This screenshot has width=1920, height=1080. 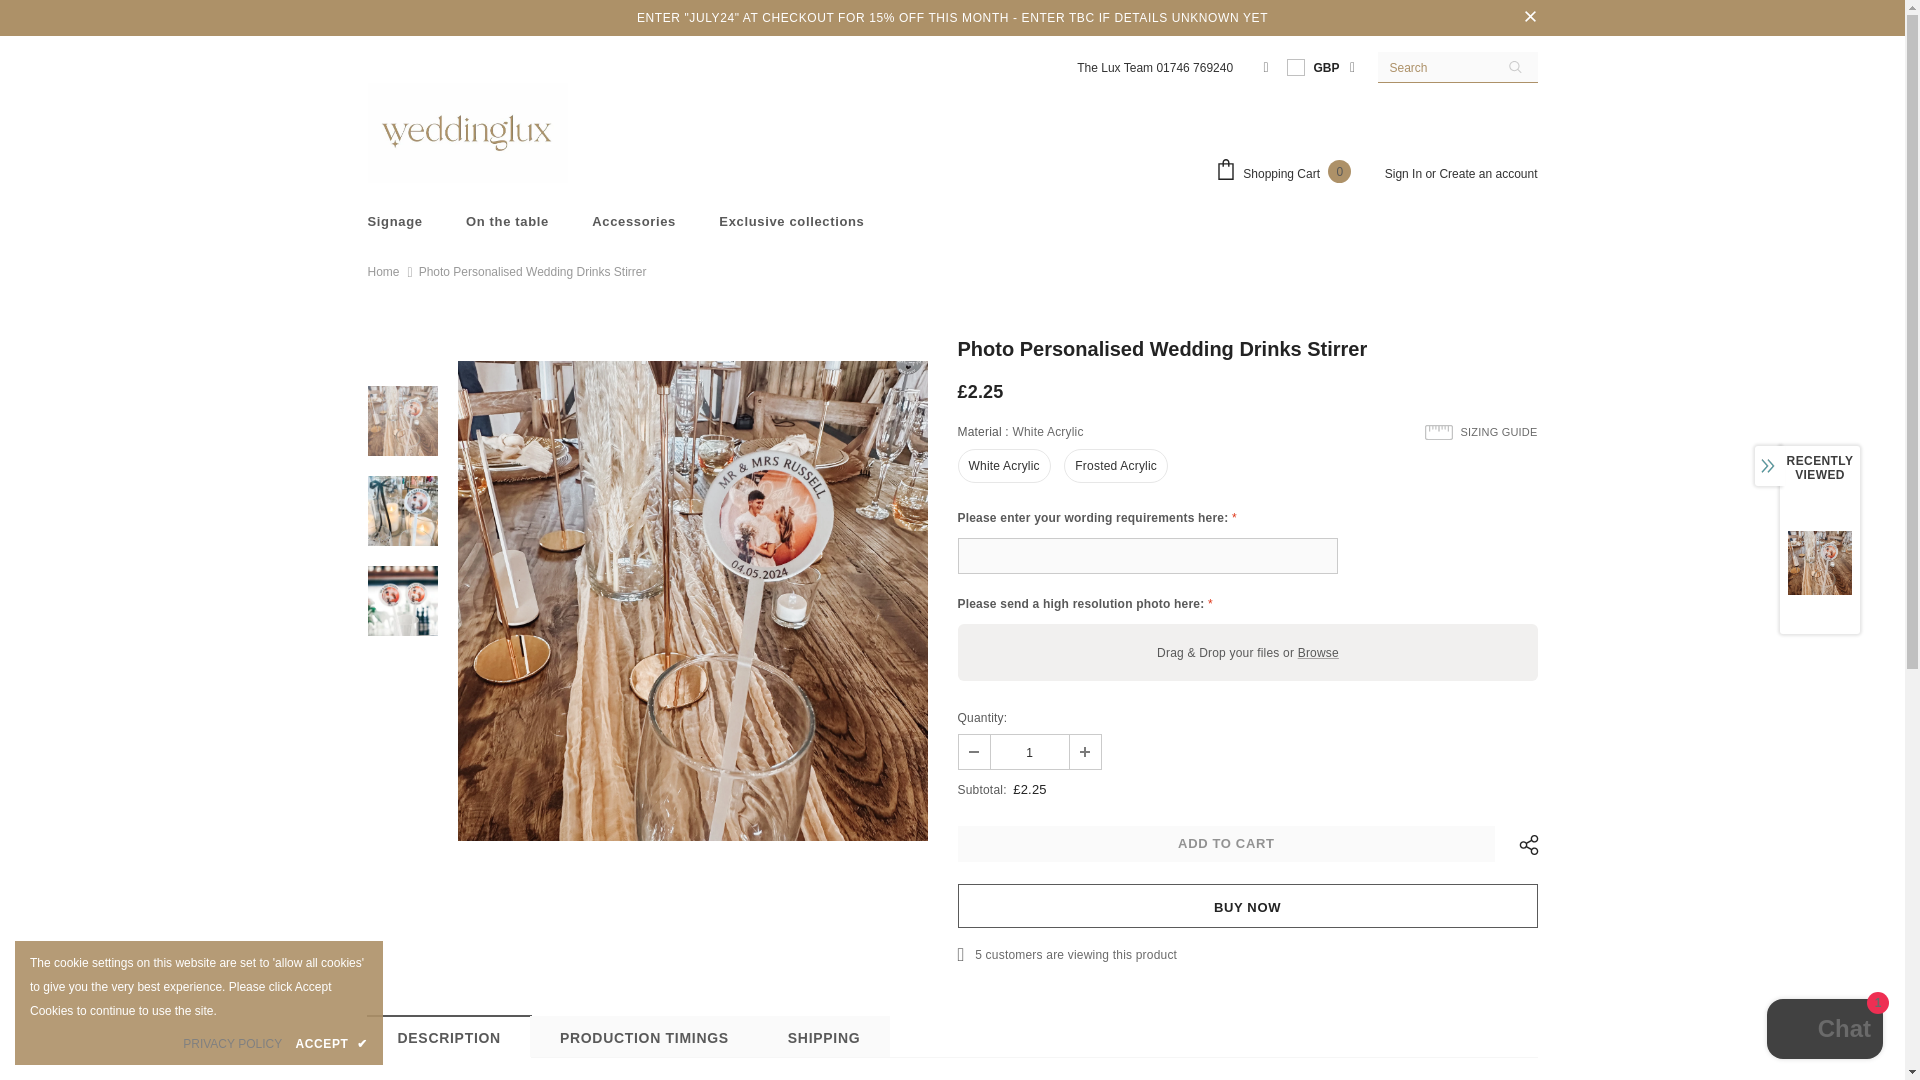 What do you see at coordinates (1226, 844) in the screenshot?
I see `Add to cart` at bounding box center [1226, 844].